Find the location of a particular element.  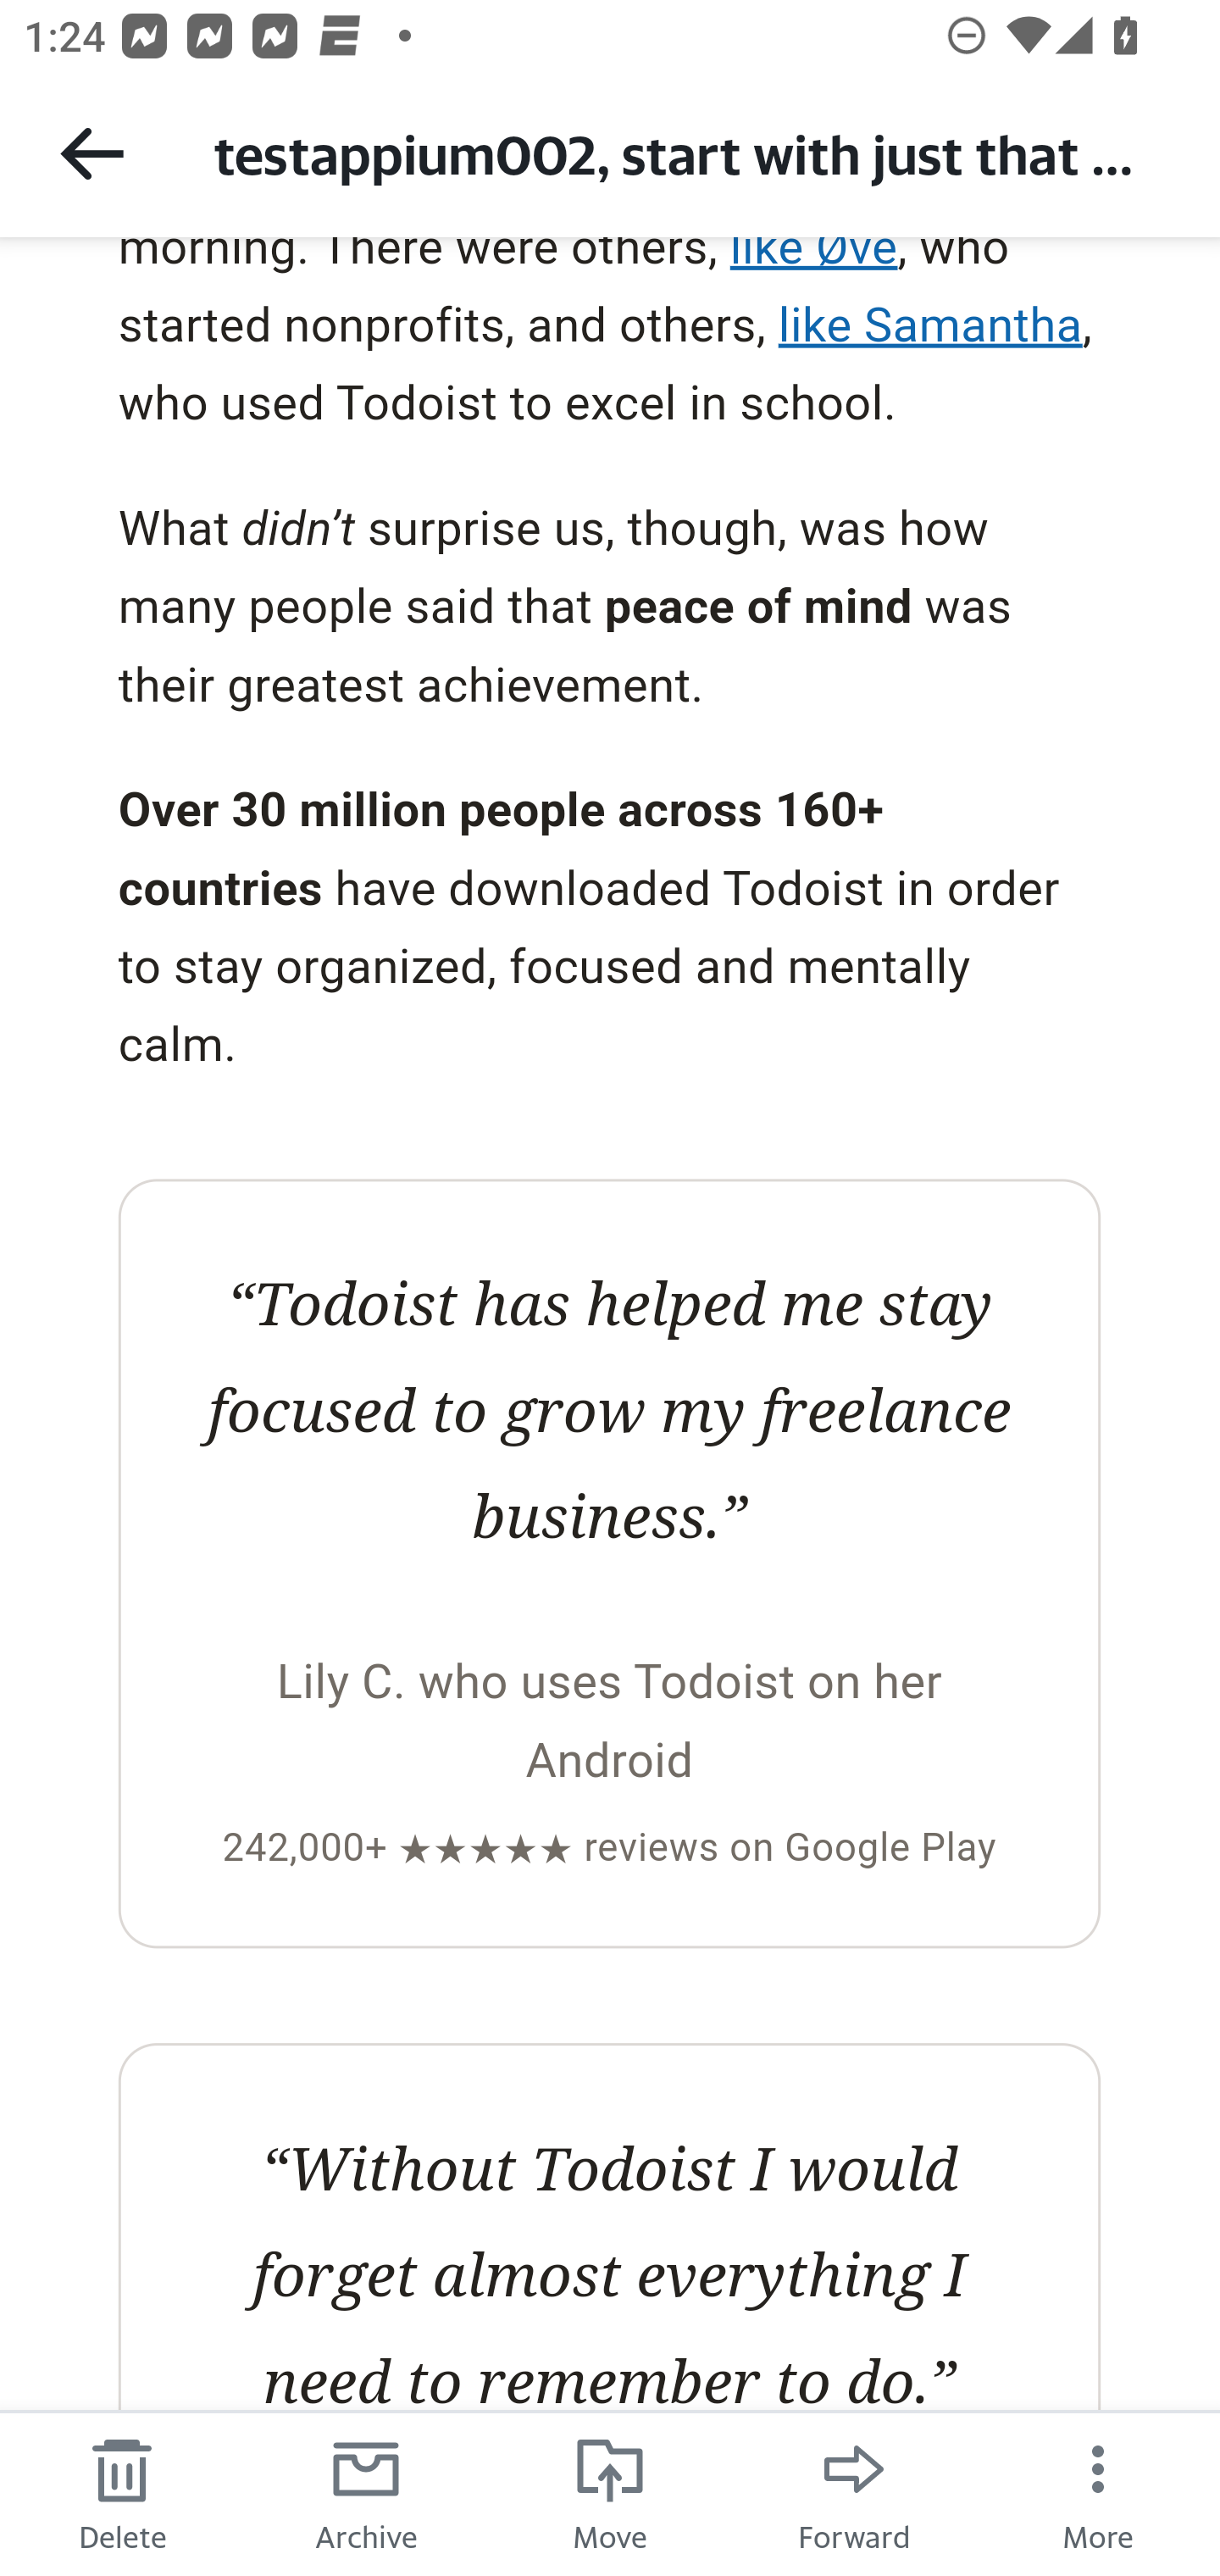

like Samantha is located at coordinates (930, 324).